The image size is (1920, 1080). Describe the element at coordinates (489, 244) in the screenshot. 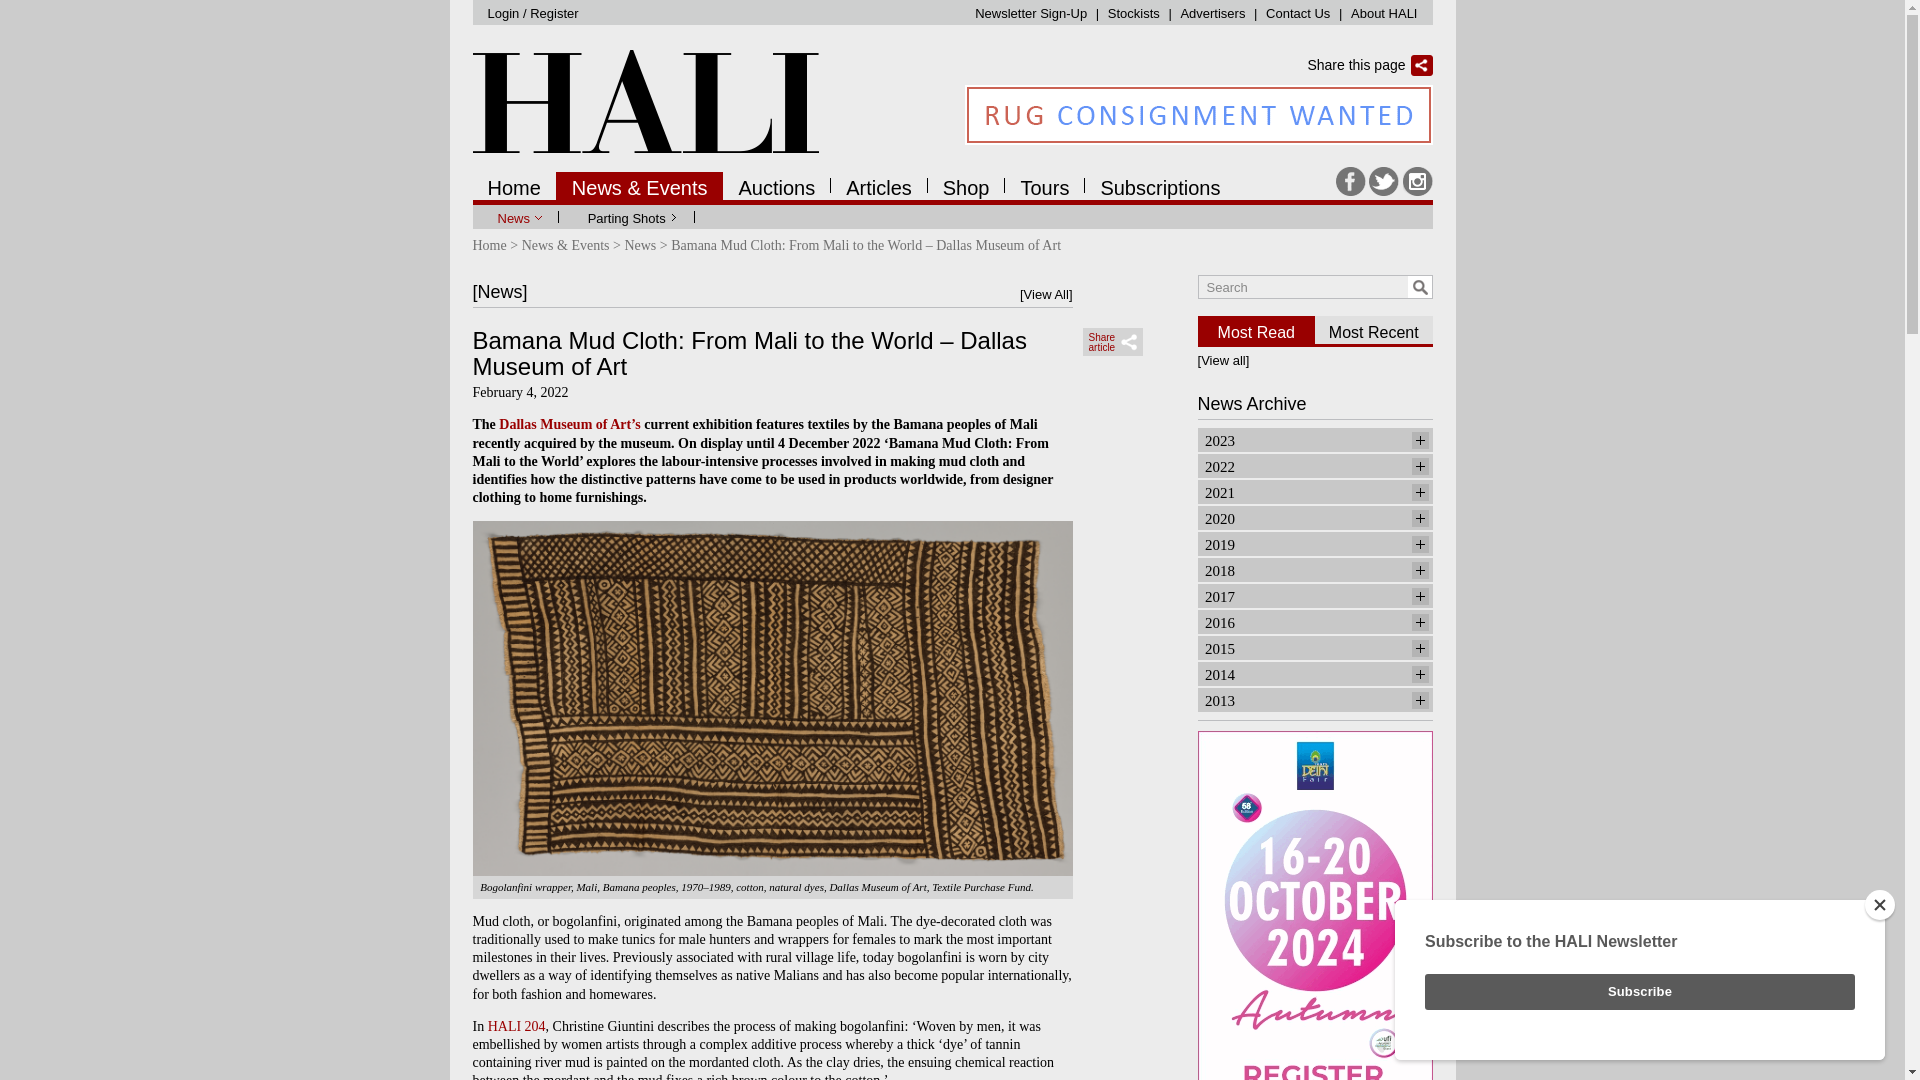

I see `Home` at that location.